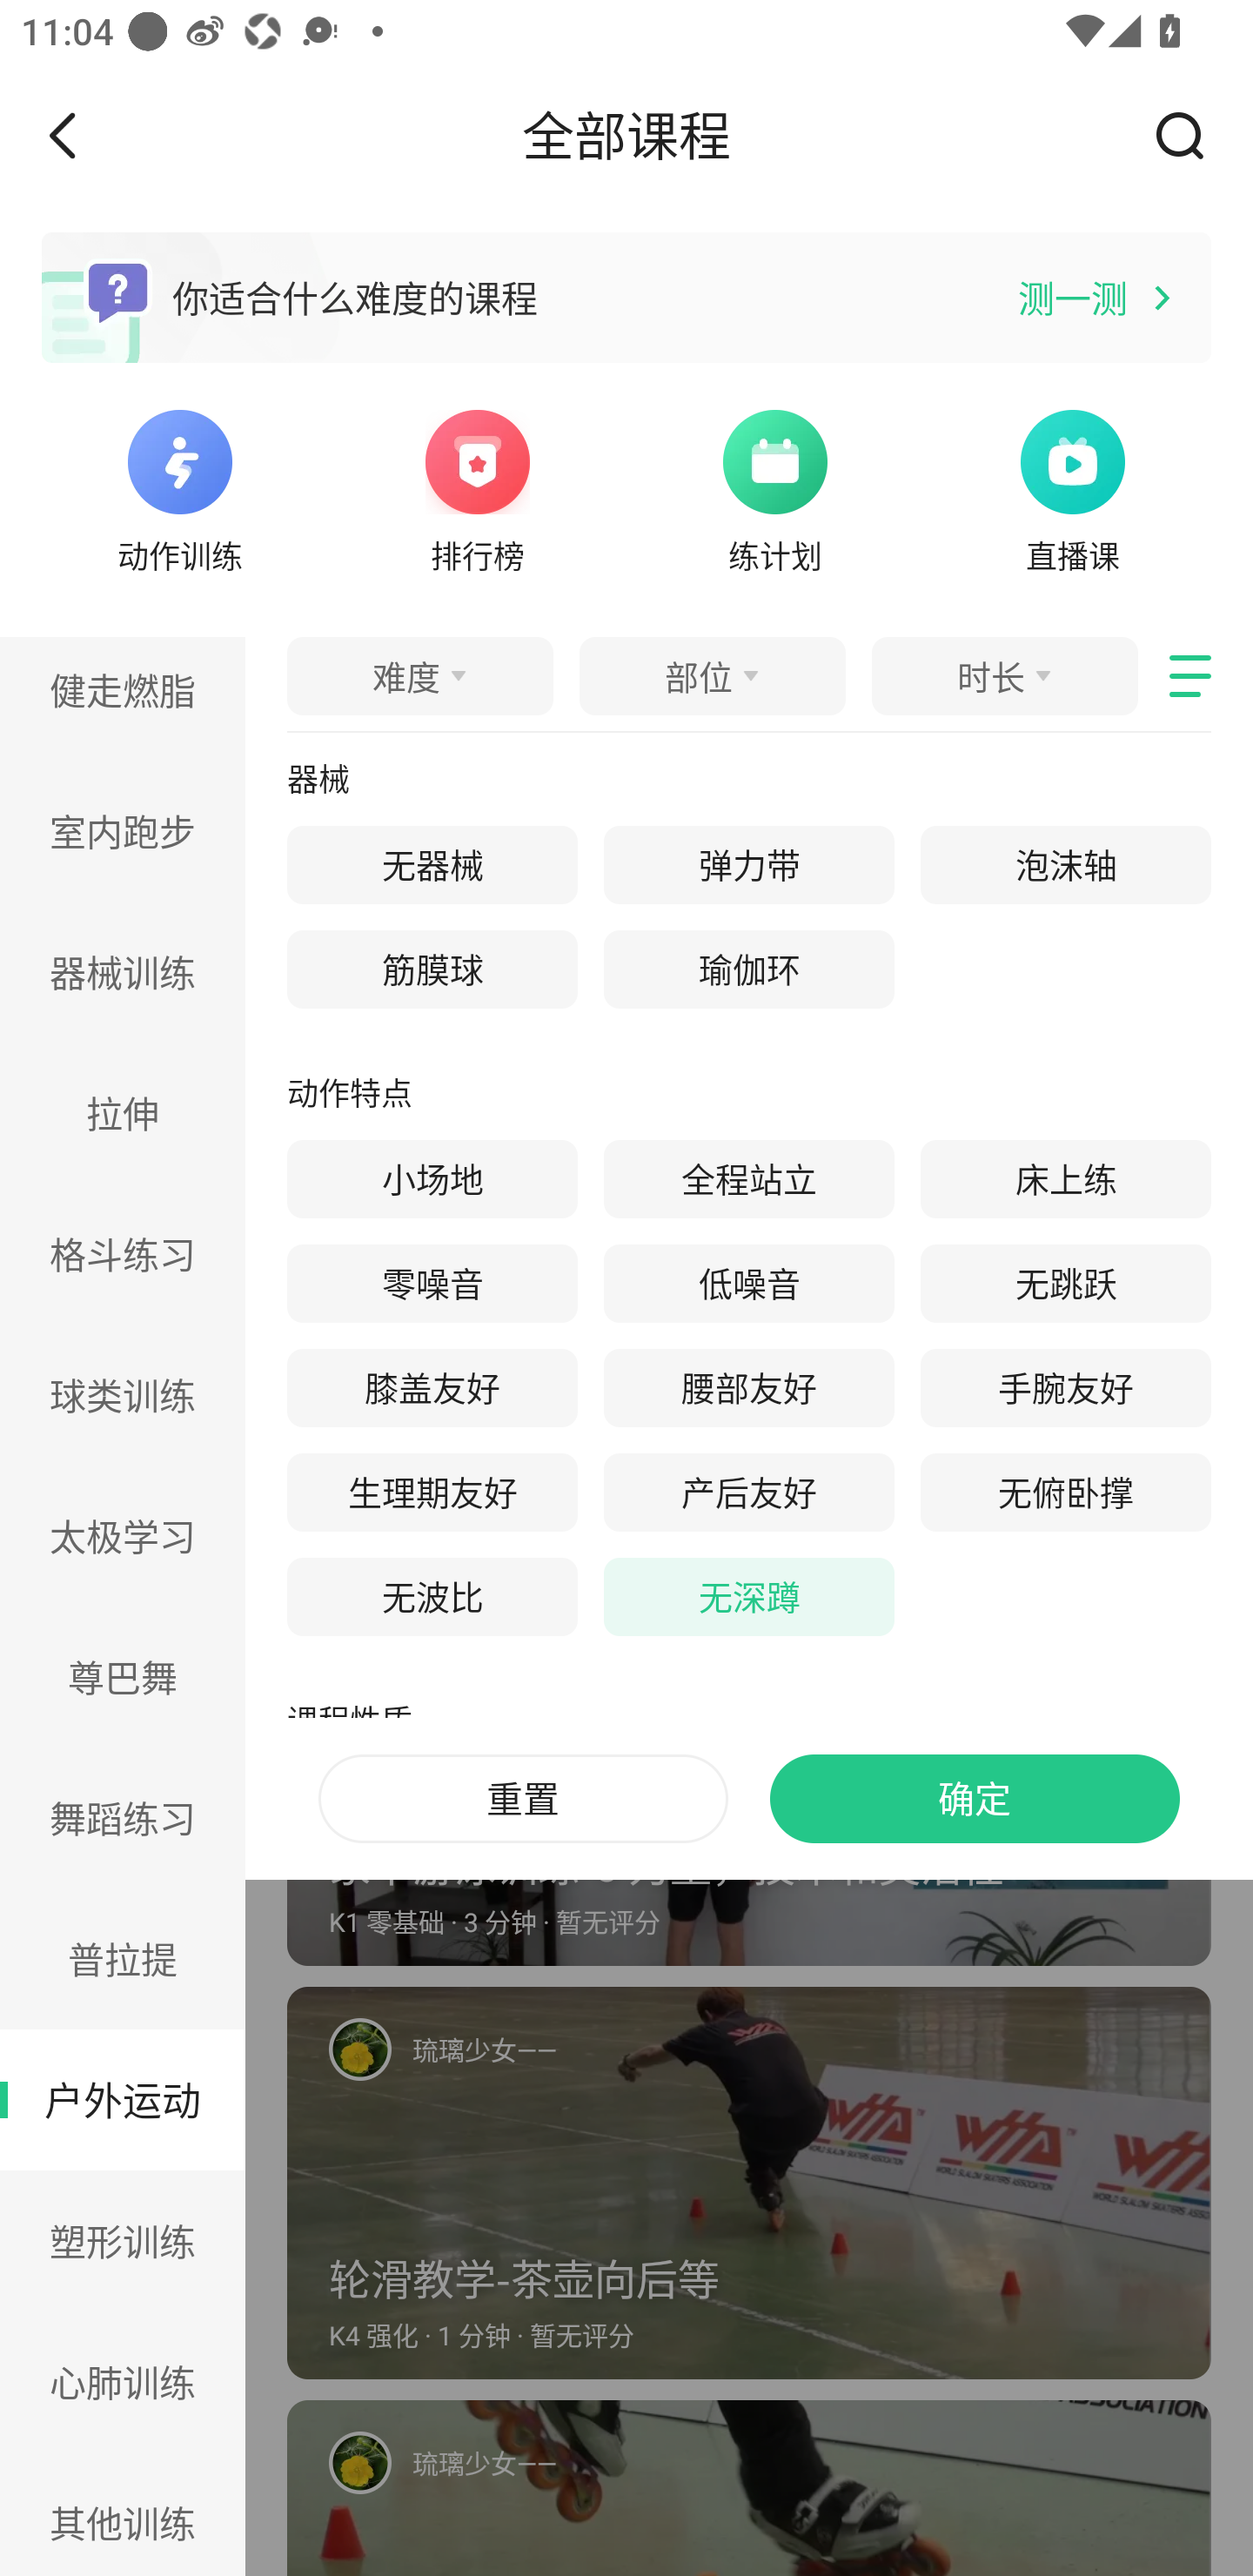 The width and height of the screenshot is (1253, 2576). What do you see at coordinates (123, 698) in the screenshot?
I see `健走燃脂` at bounding box center [123, 698].